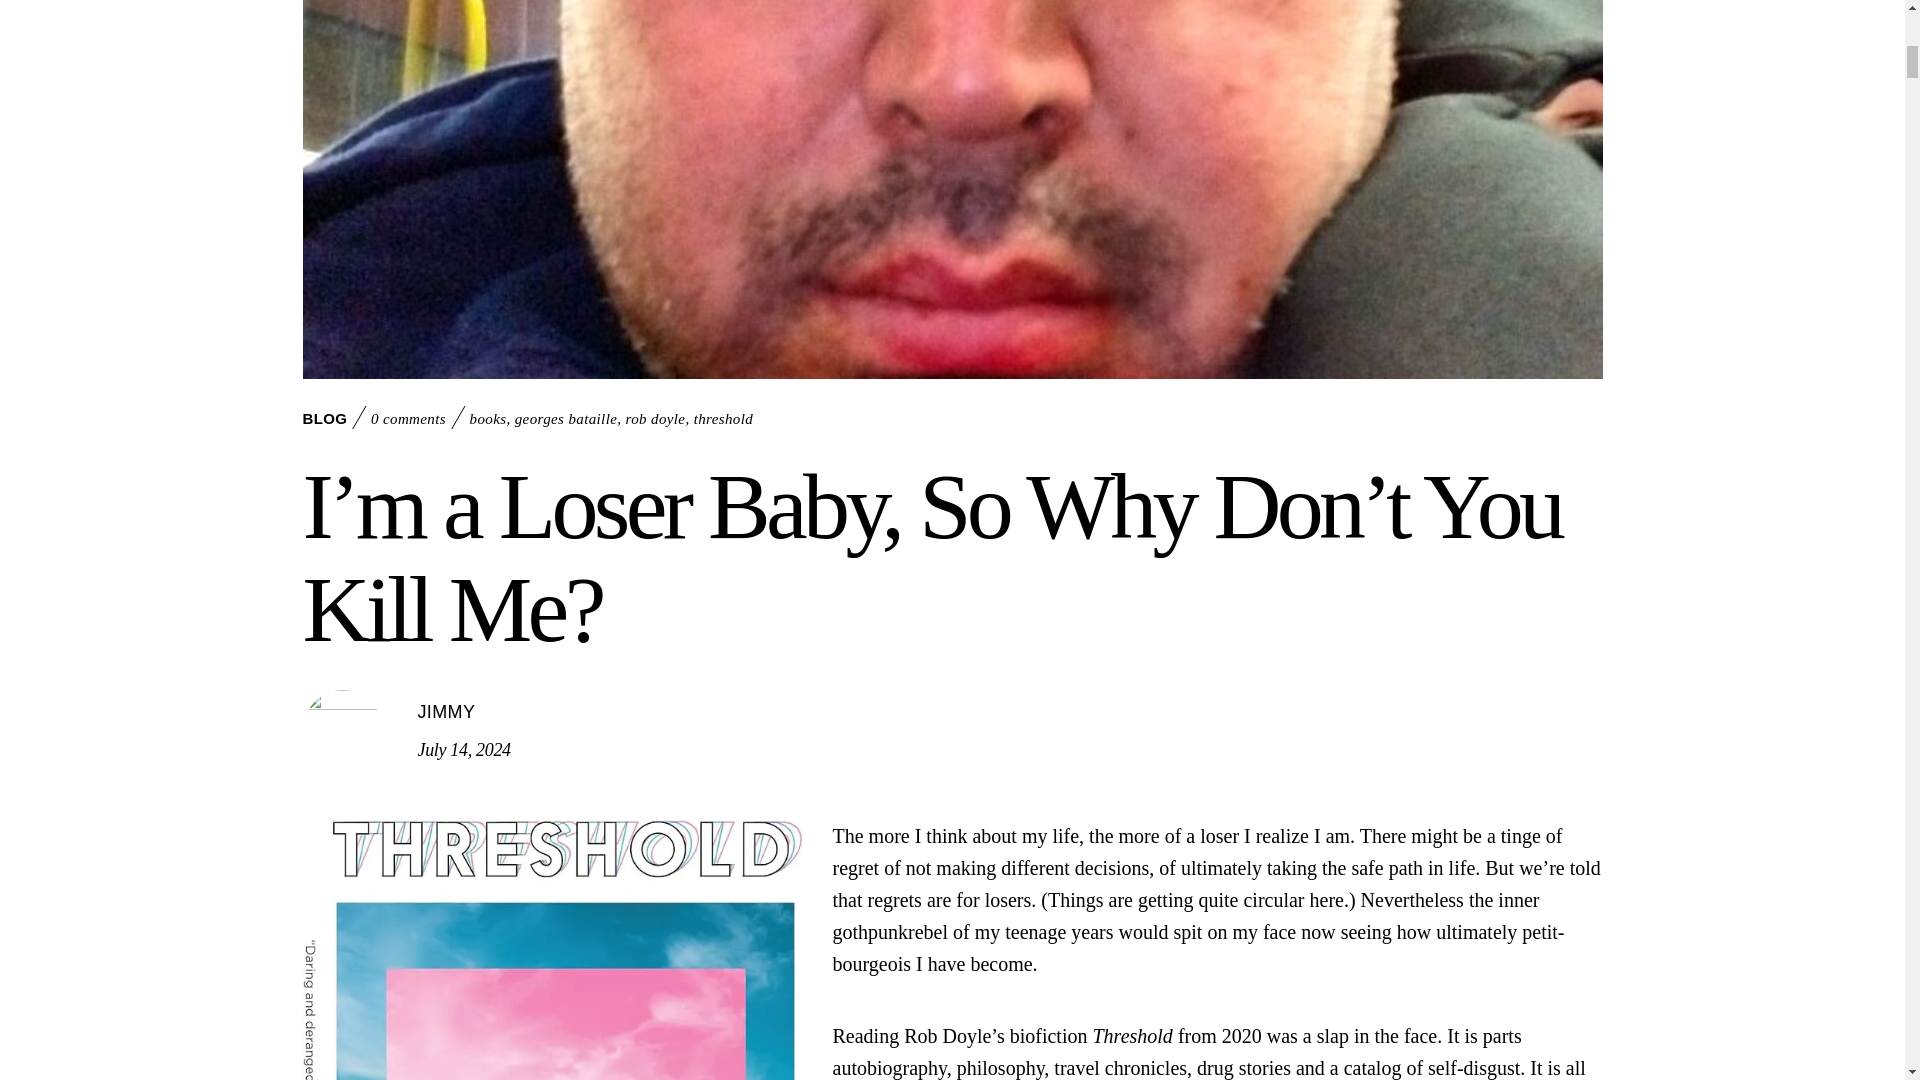 This screenshot has width=1920, height=1080. What do you see at coordinates (566, 418) in the screenshot?
I see `georges bataille` at bounding box center [566, 418].